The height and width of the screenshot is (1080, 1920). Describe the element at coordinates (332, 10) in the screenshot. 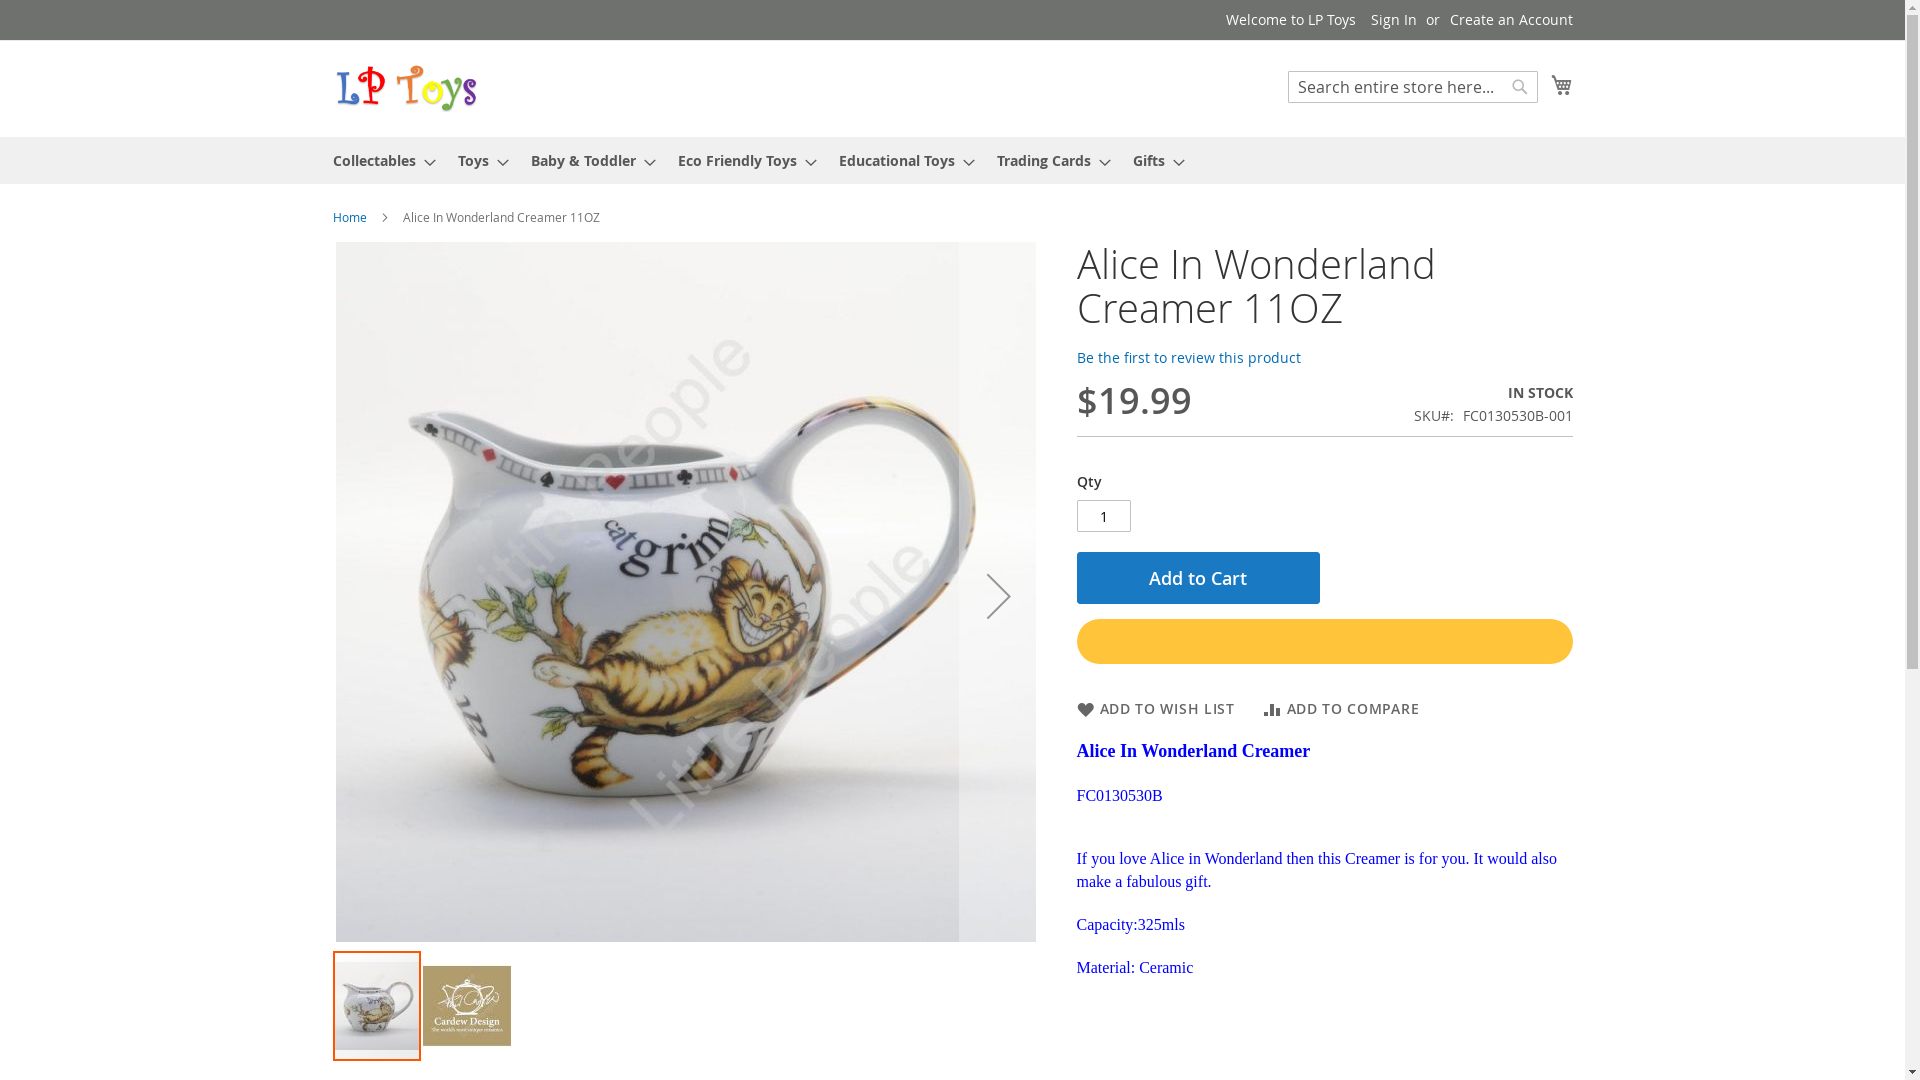

I see `Skip to Content` at that location.